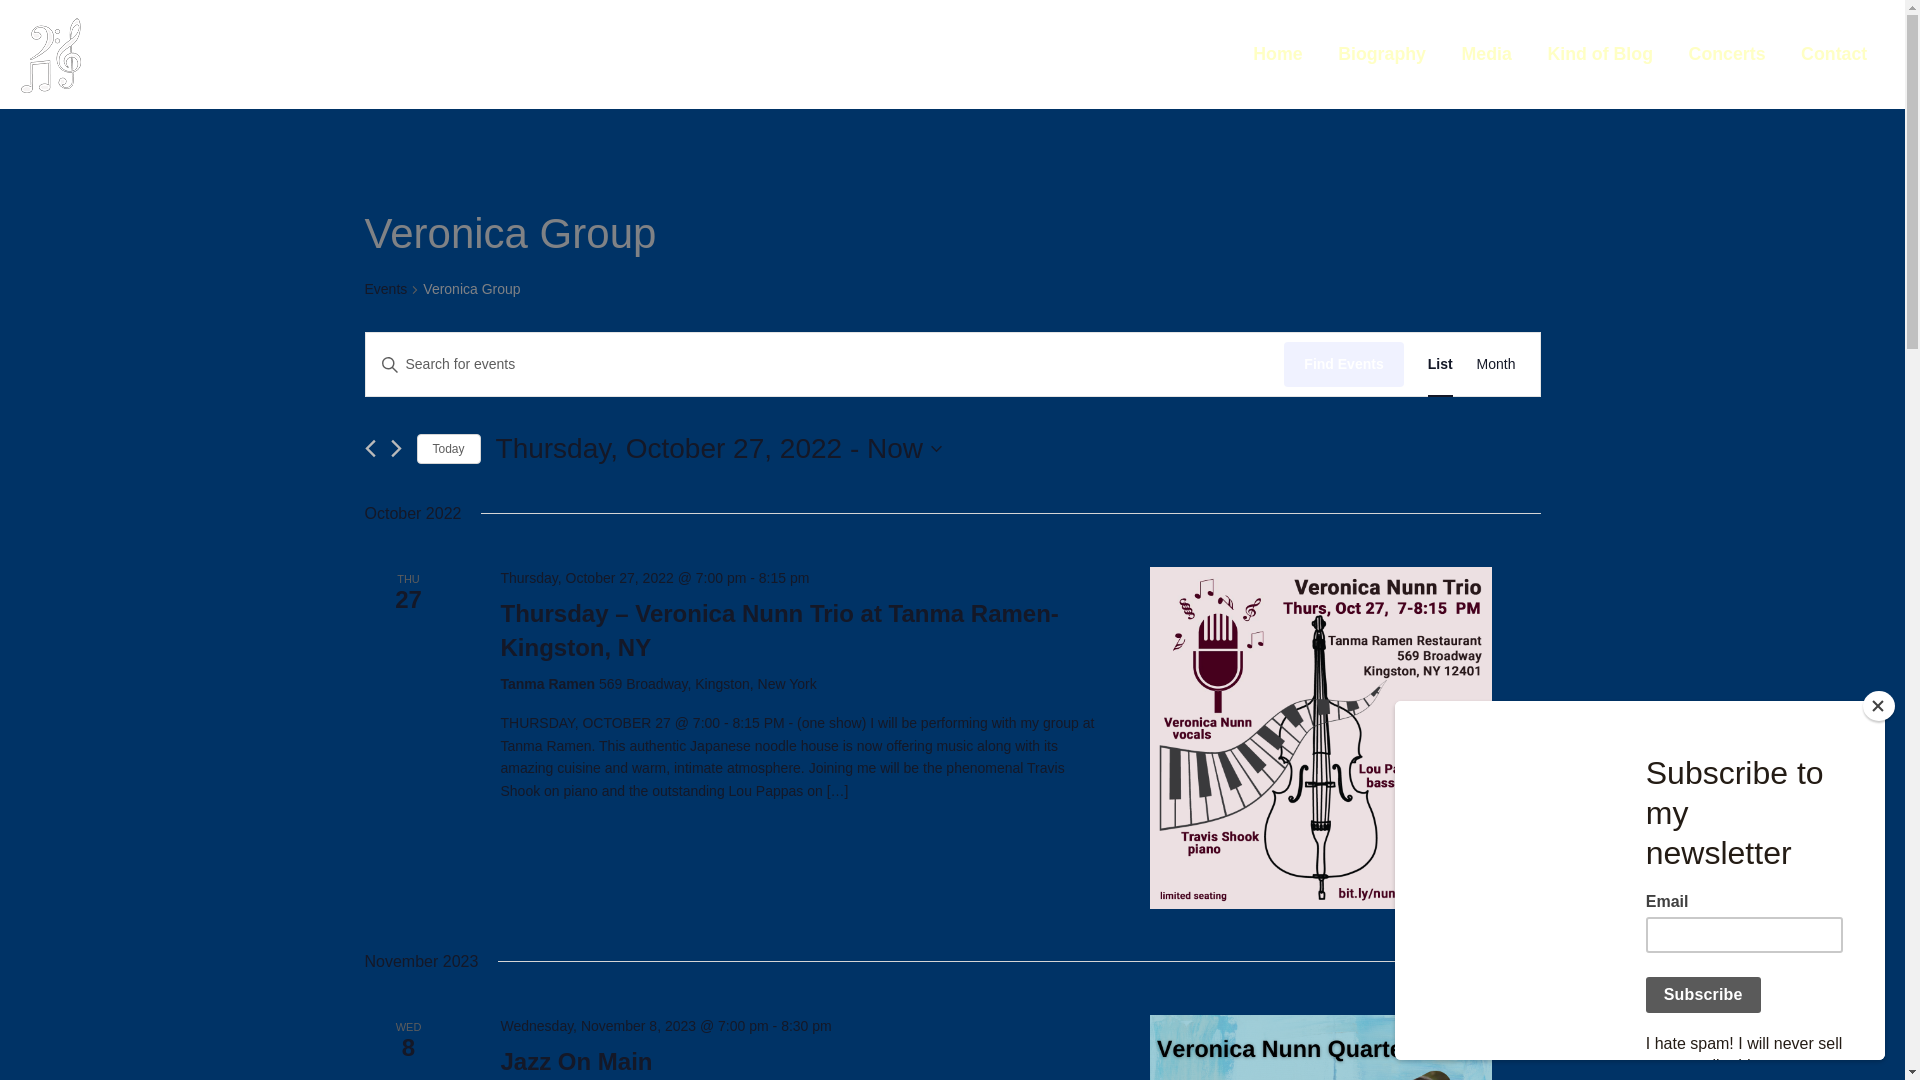 The height and width of the screenshot is (1080, 1920). I want to click on Click to toggle datepicker, so click(718, 448).